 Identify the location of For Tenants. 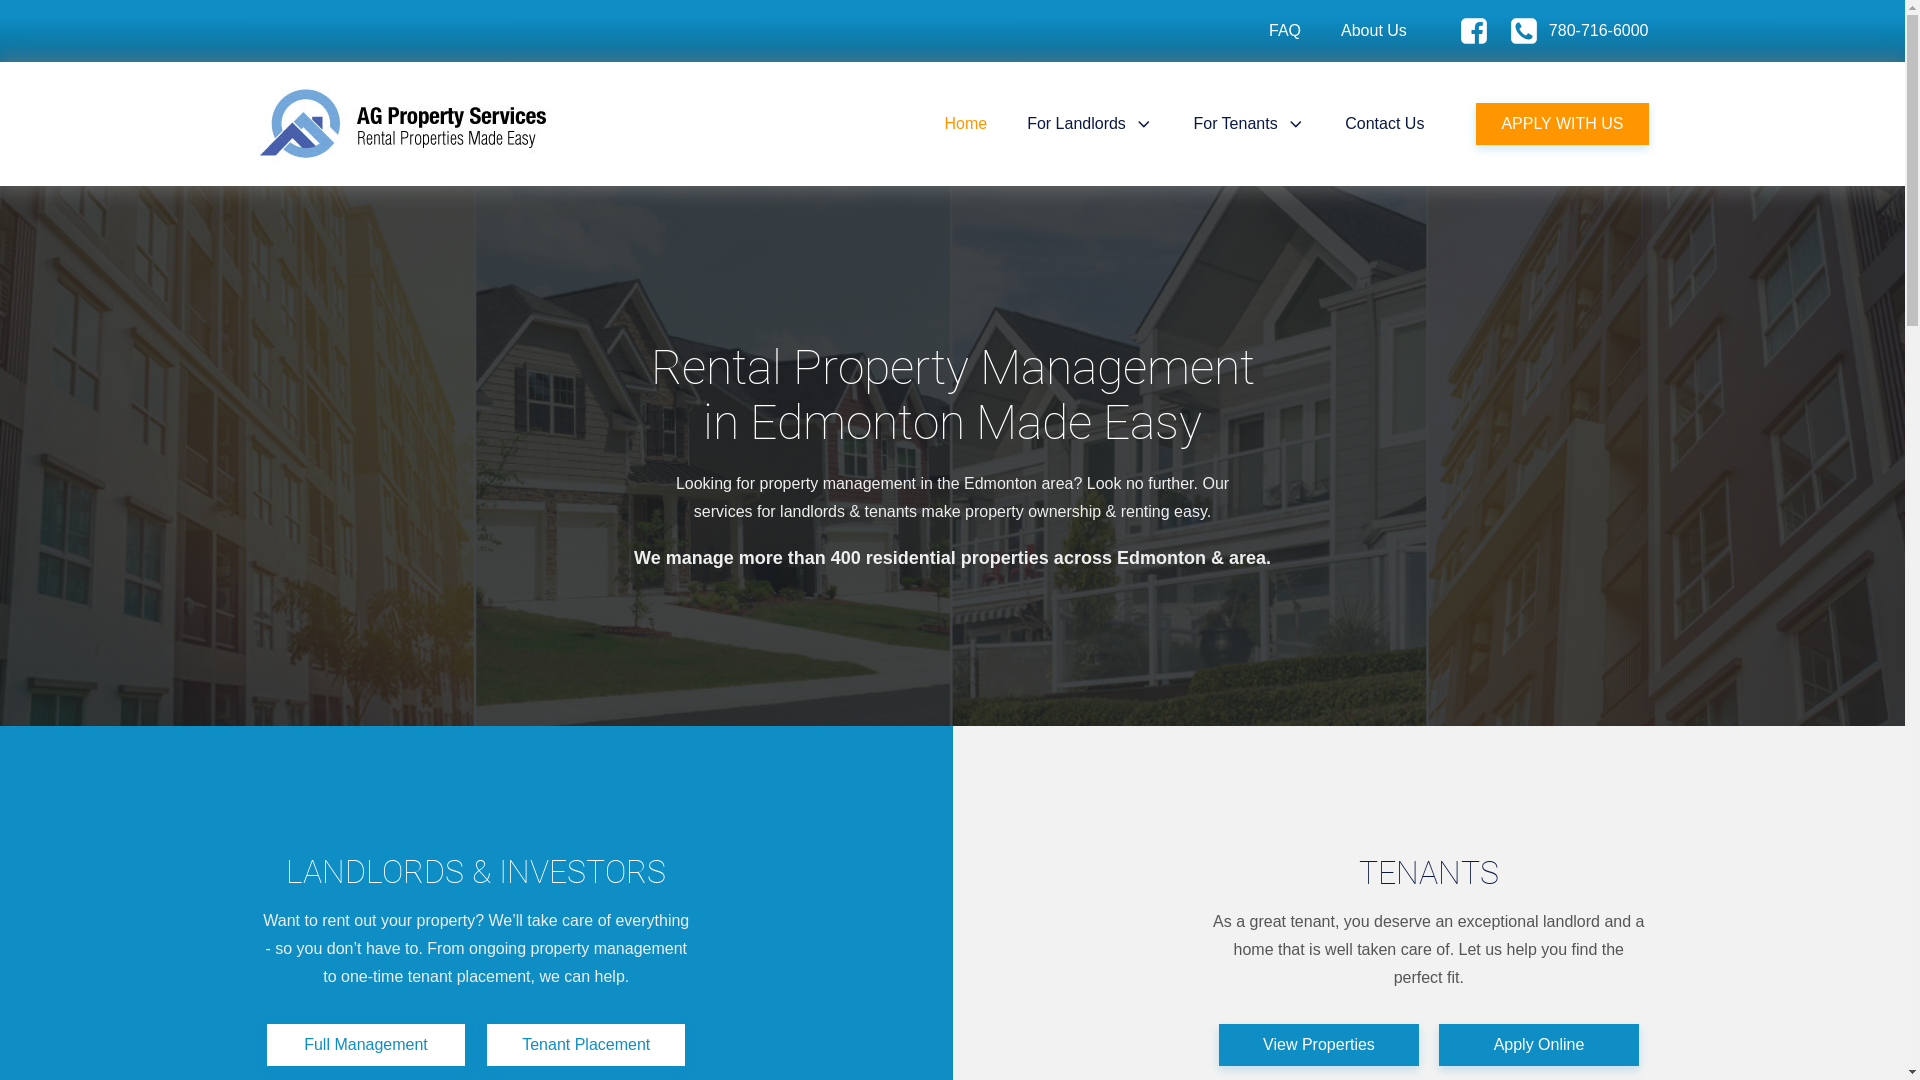
(1249, 124).